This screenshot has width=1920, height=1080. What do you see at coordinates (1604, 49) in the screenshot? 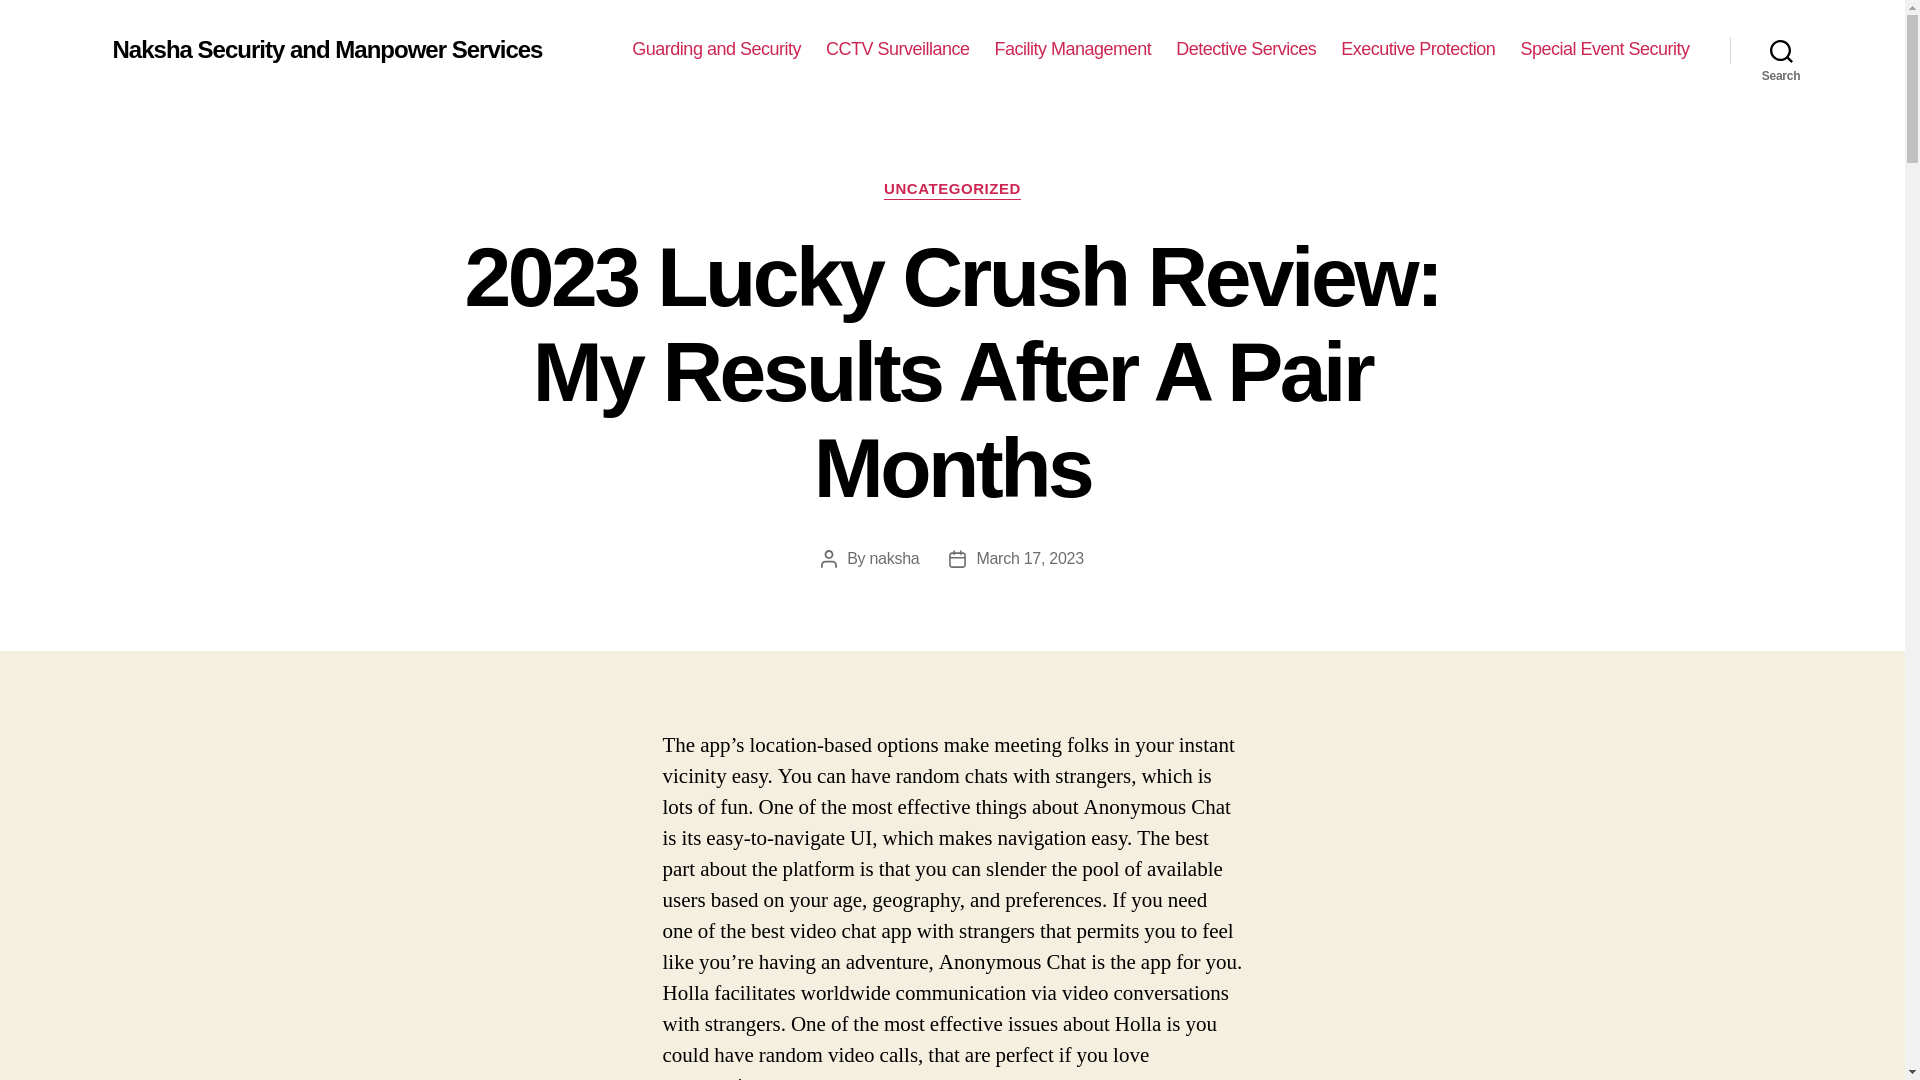
I see `Special Event Security` at bounding box center [1604, 49].